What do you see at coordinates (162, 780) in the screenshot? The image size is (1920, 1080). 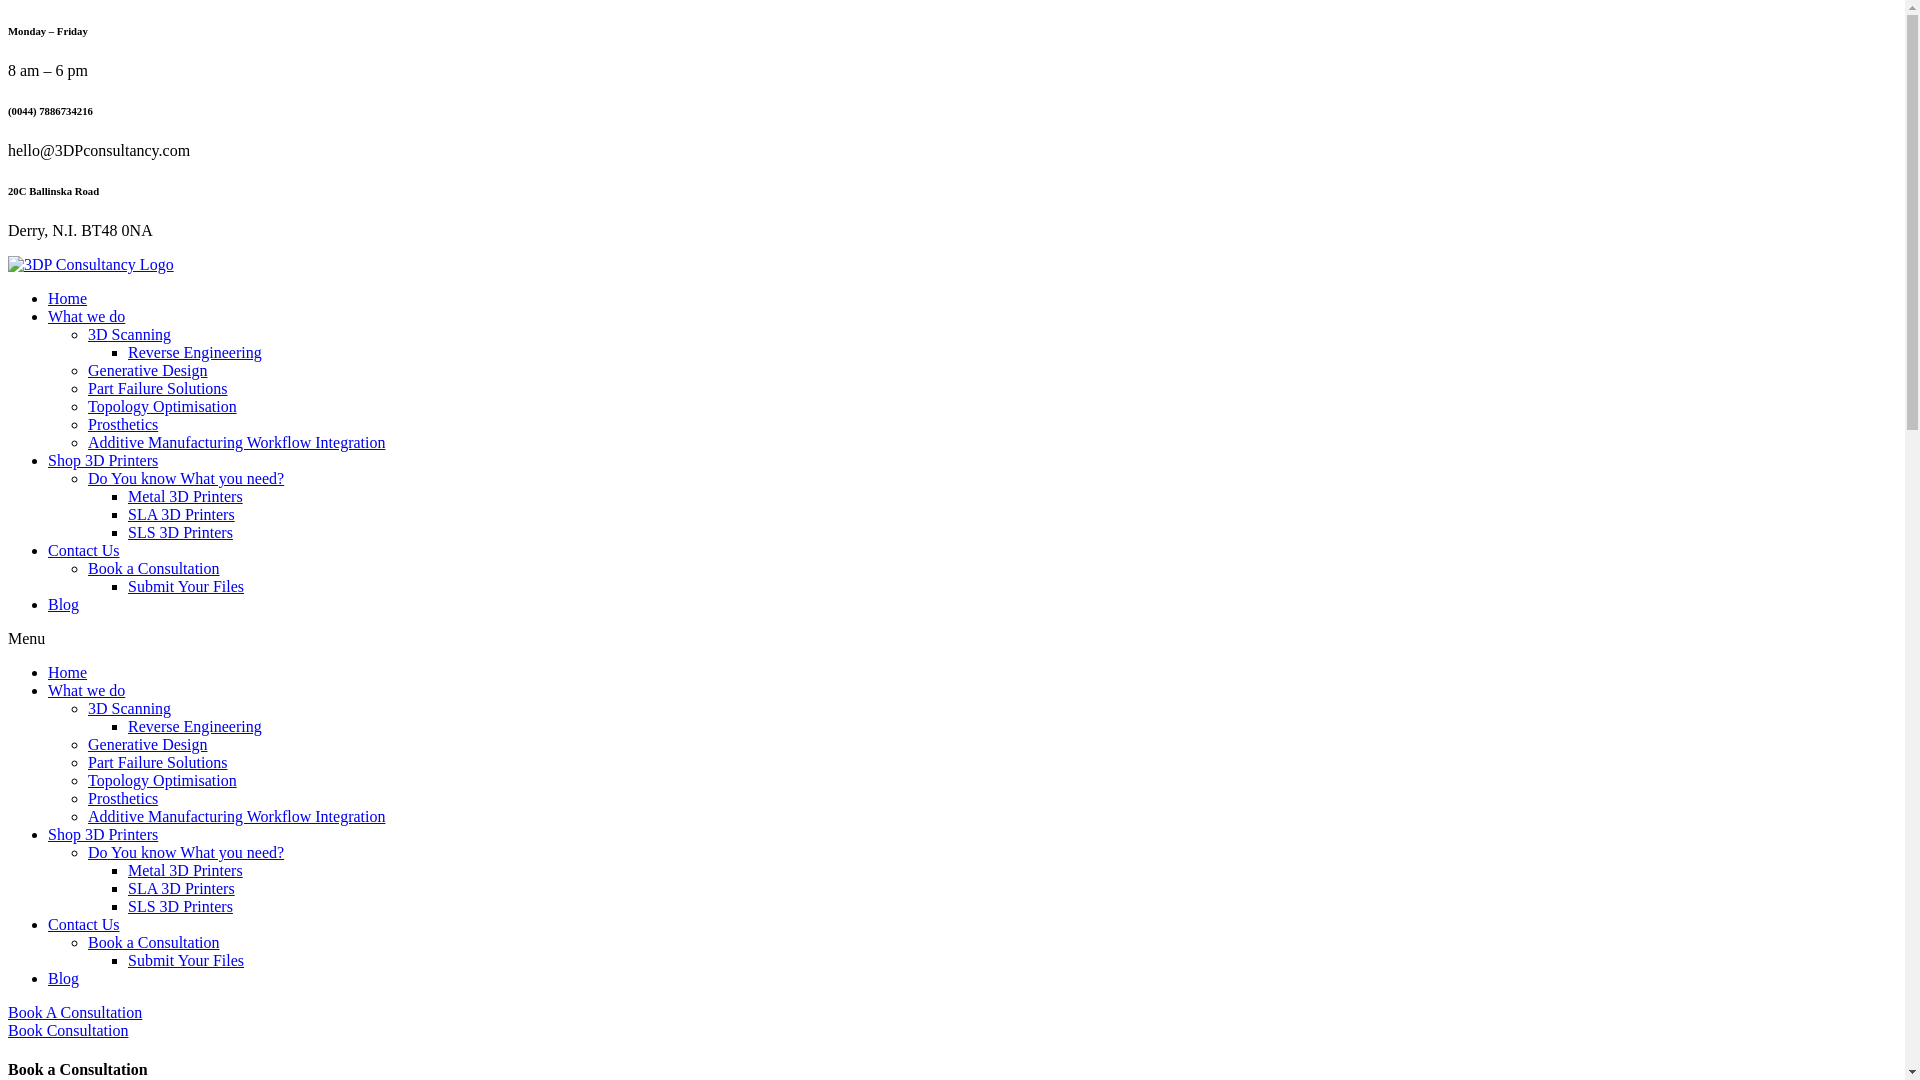 I see `Topology Optimisation` at bounding box center [162, 780].